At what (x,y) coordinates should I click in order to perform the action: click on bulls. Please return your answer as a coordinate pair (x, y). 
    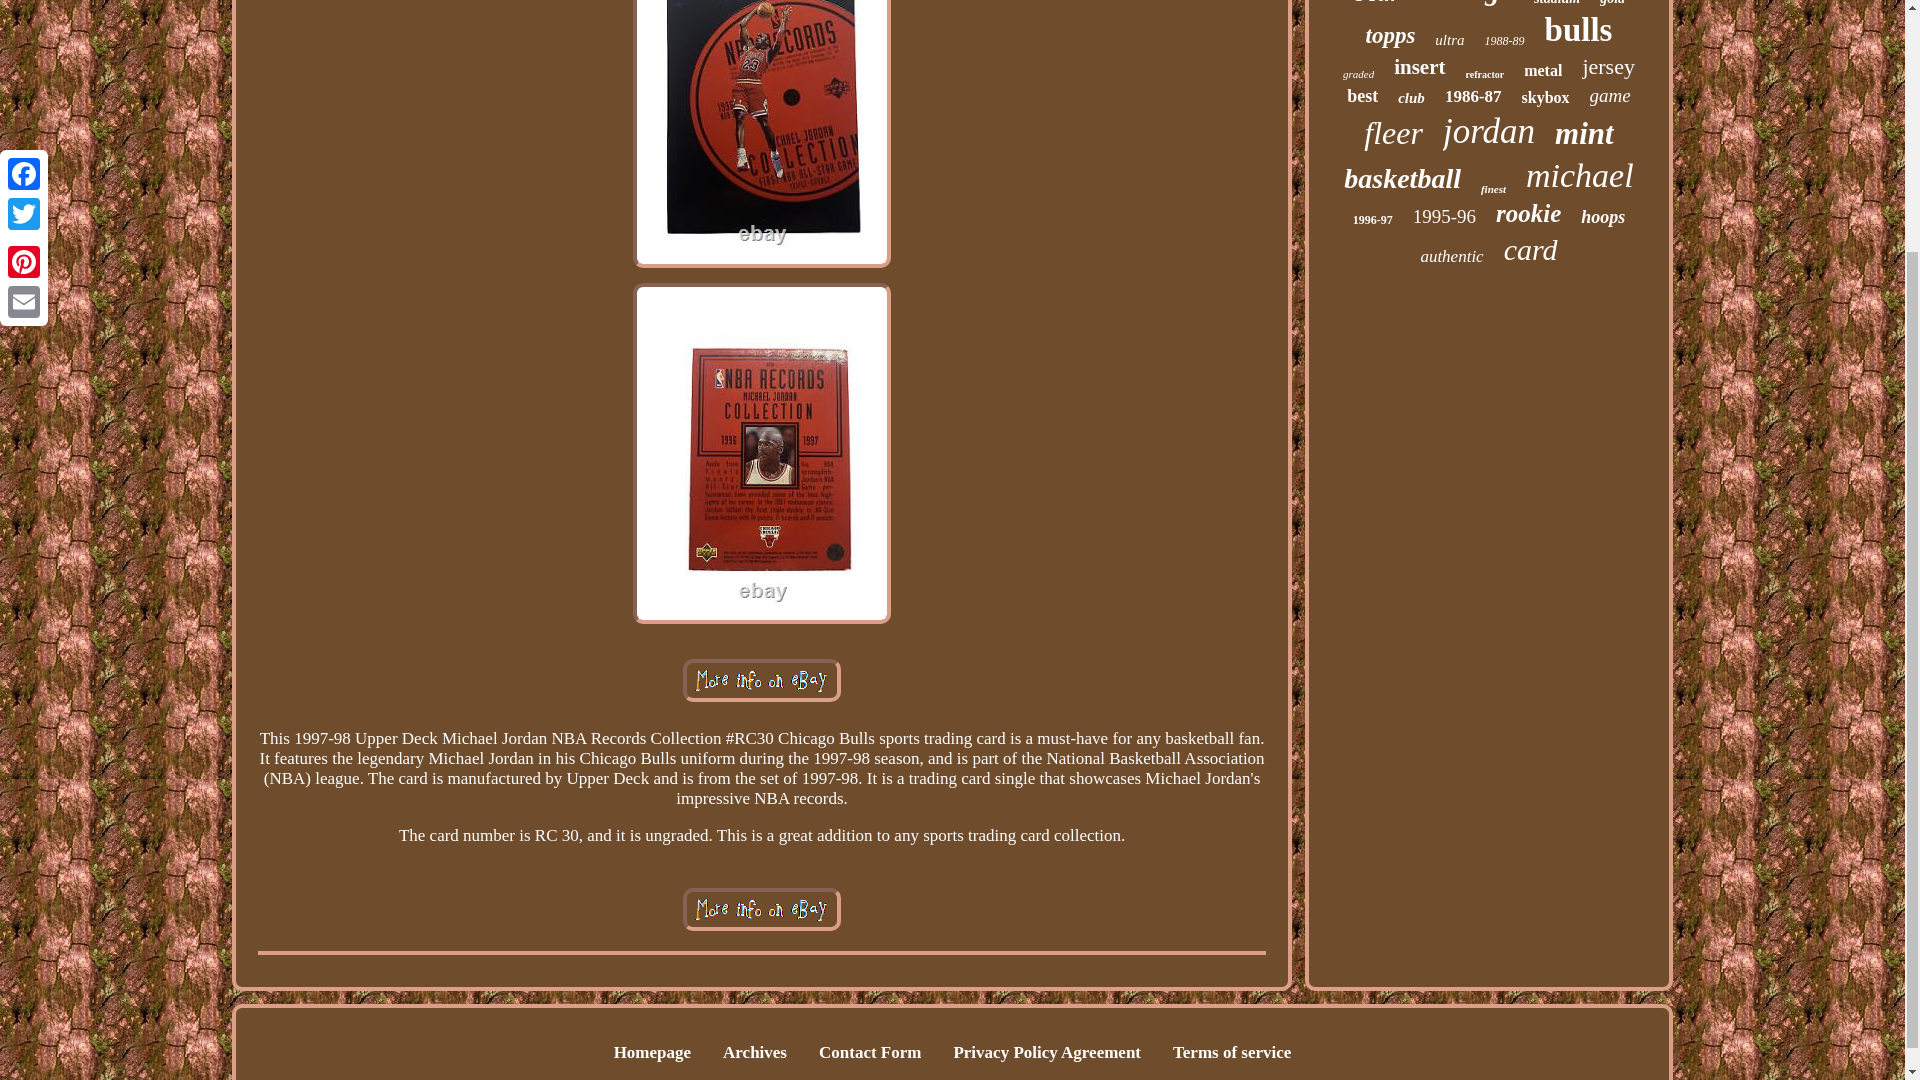
    Looking at the image, I should click on (1578, 30).